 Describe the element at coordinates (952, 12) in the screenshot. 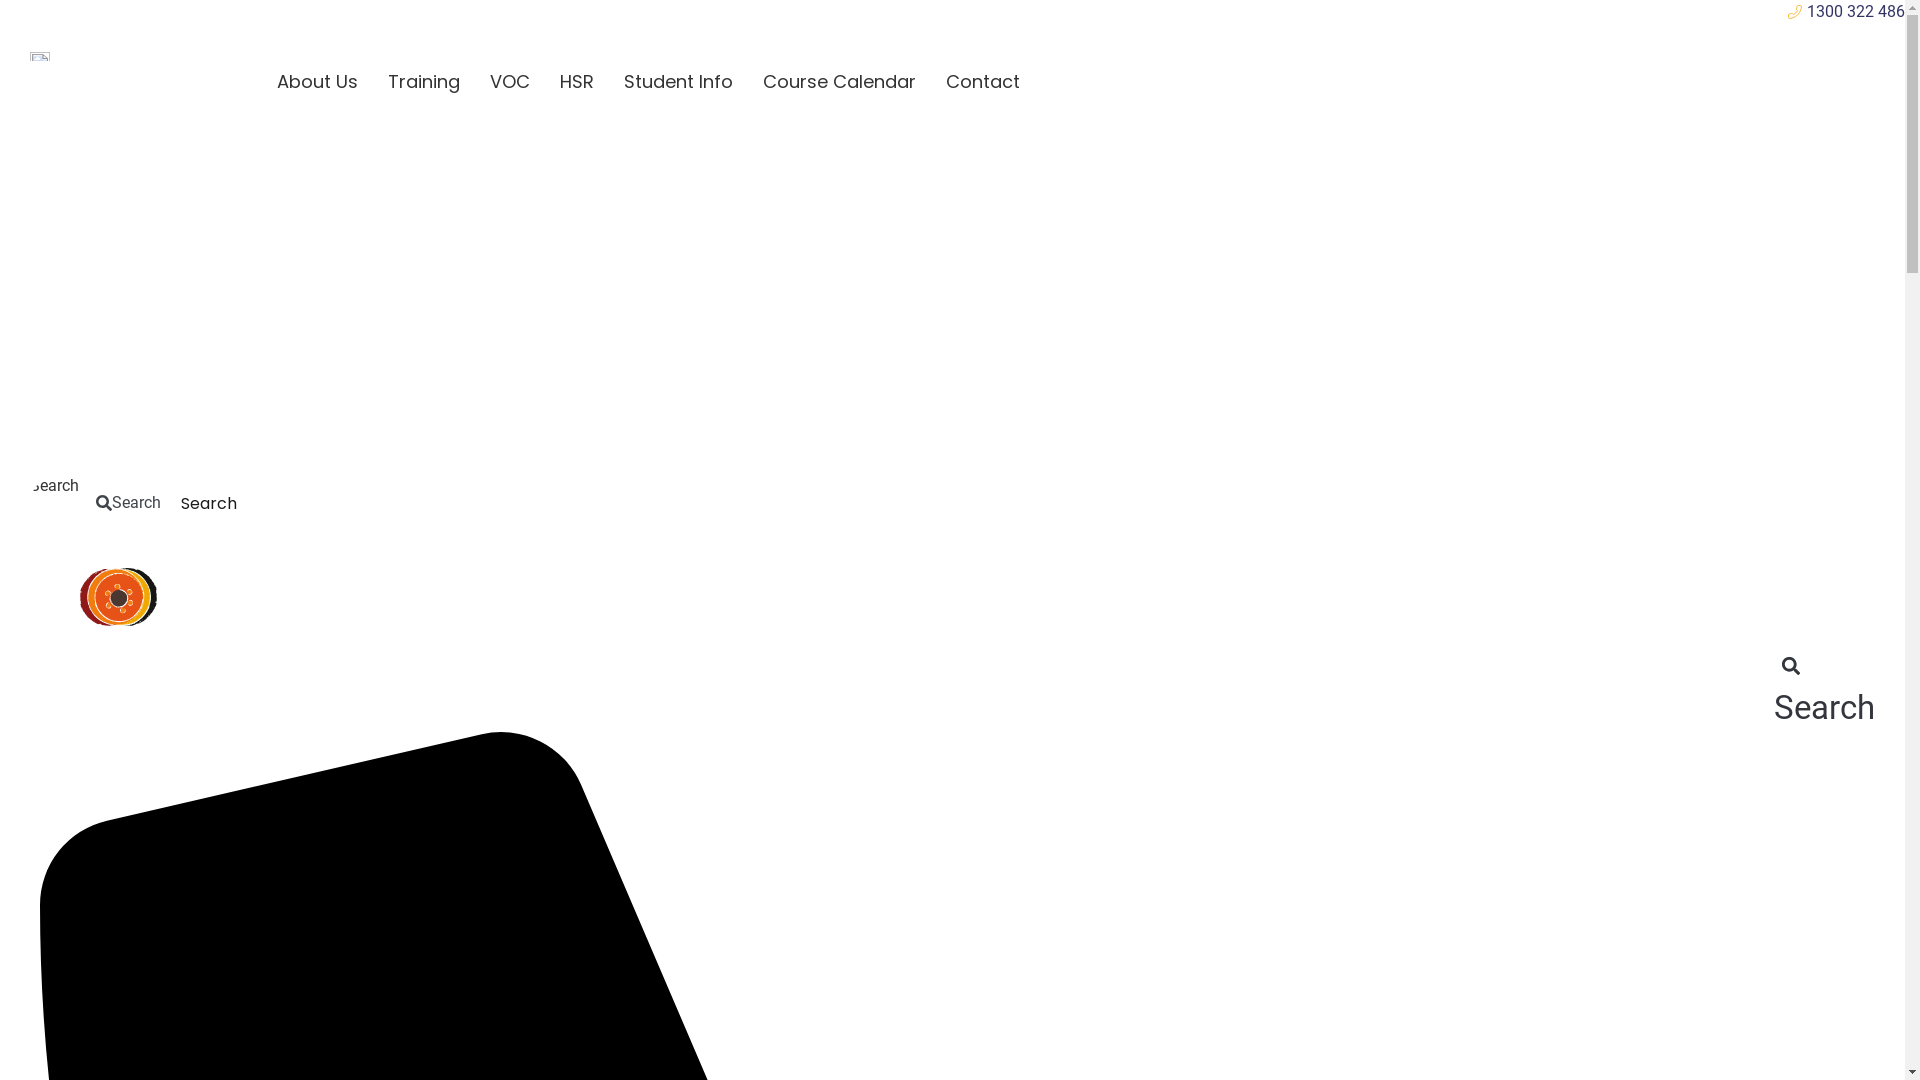

I see `1300 322 486` at that location.